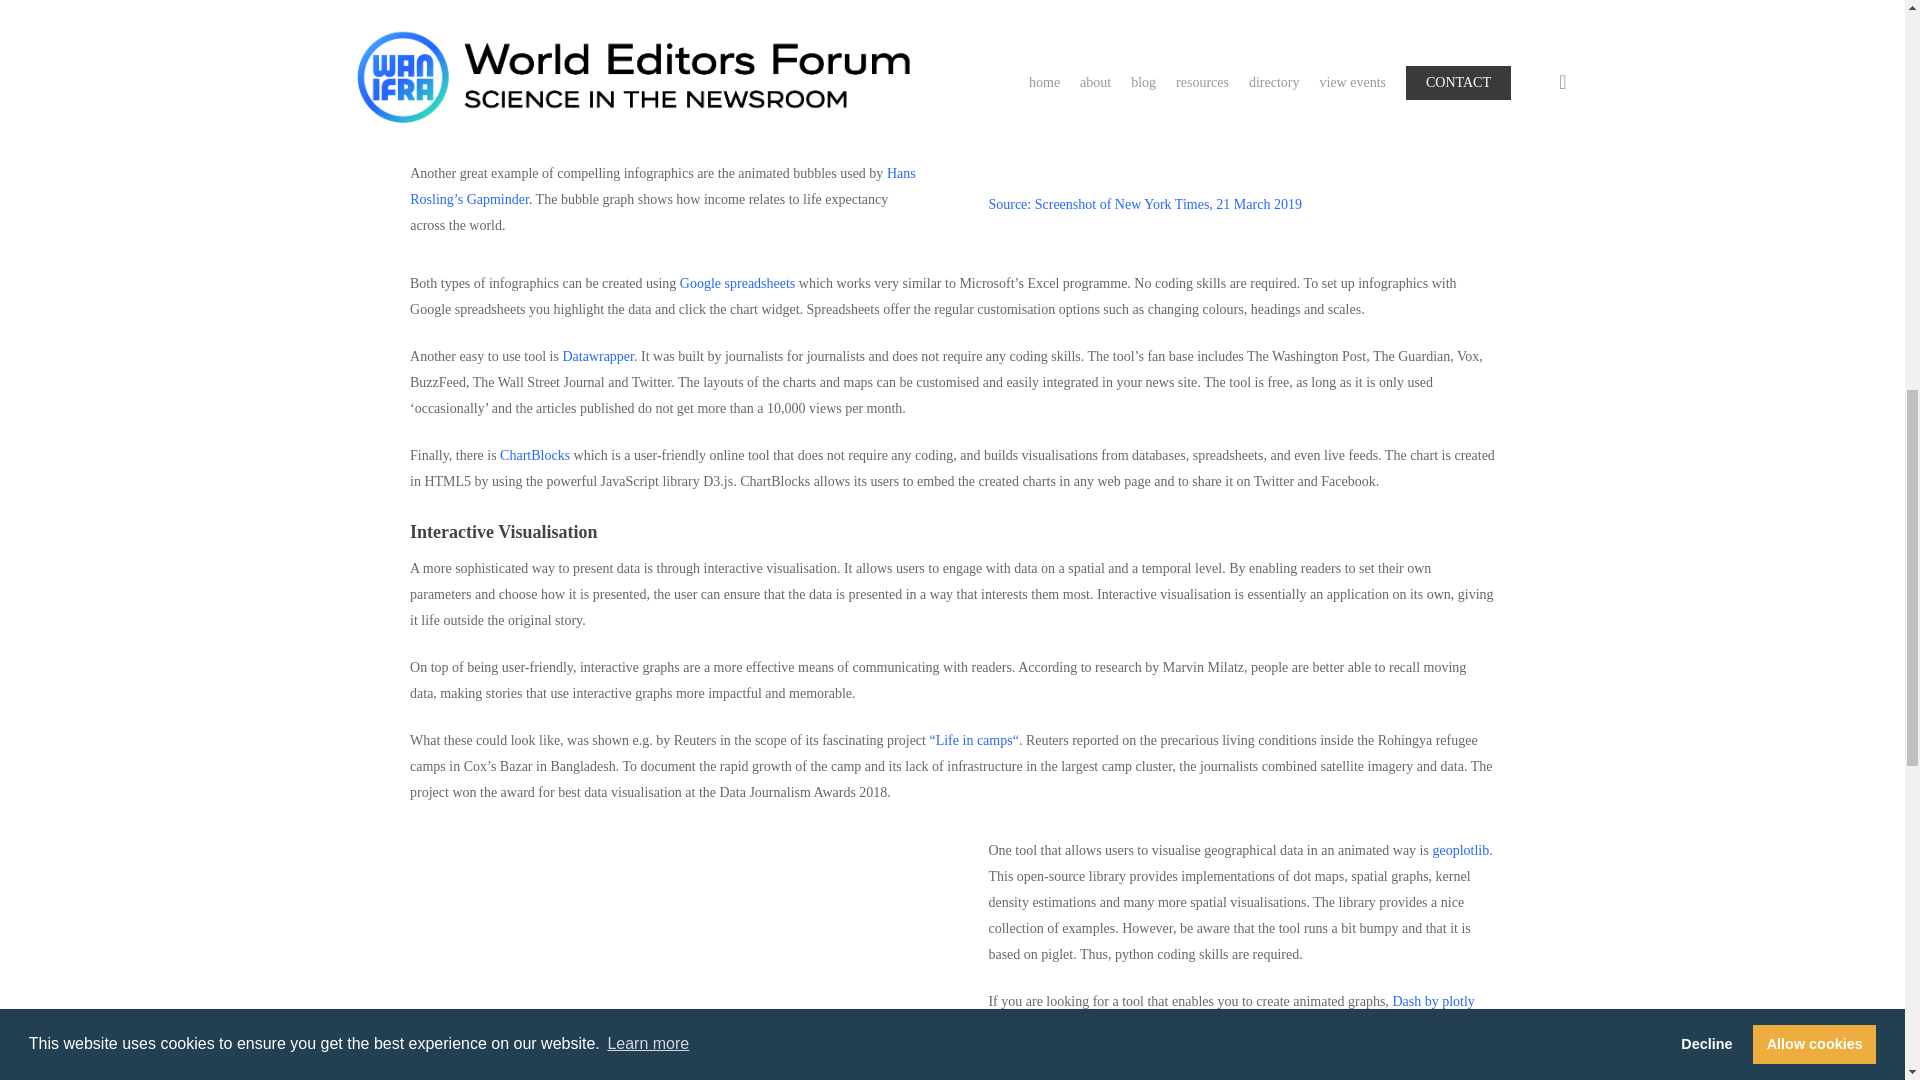 The width and height of the screenshot is (1920, 1080). I want to click on Datawrapper, so click(598, 356).